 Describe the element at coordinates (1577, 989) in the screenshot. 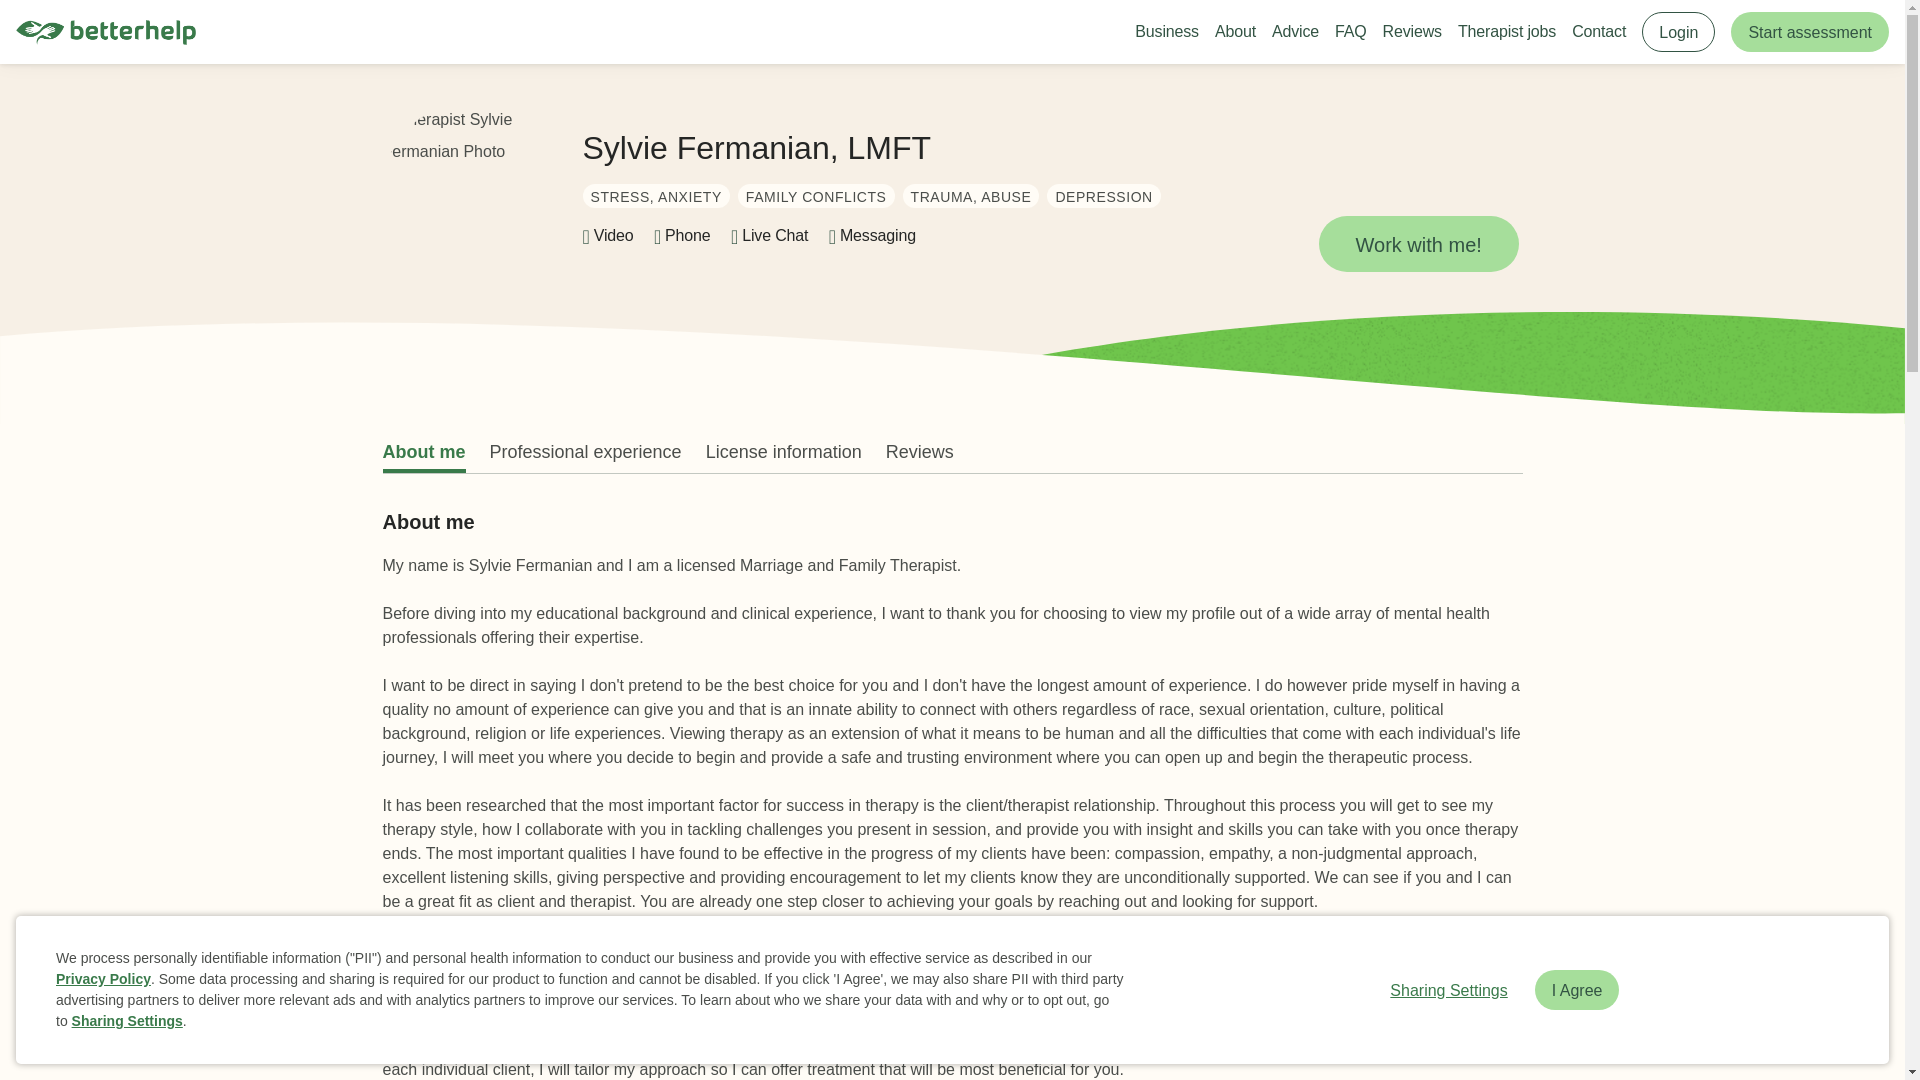

I see `I Agree` at that location.